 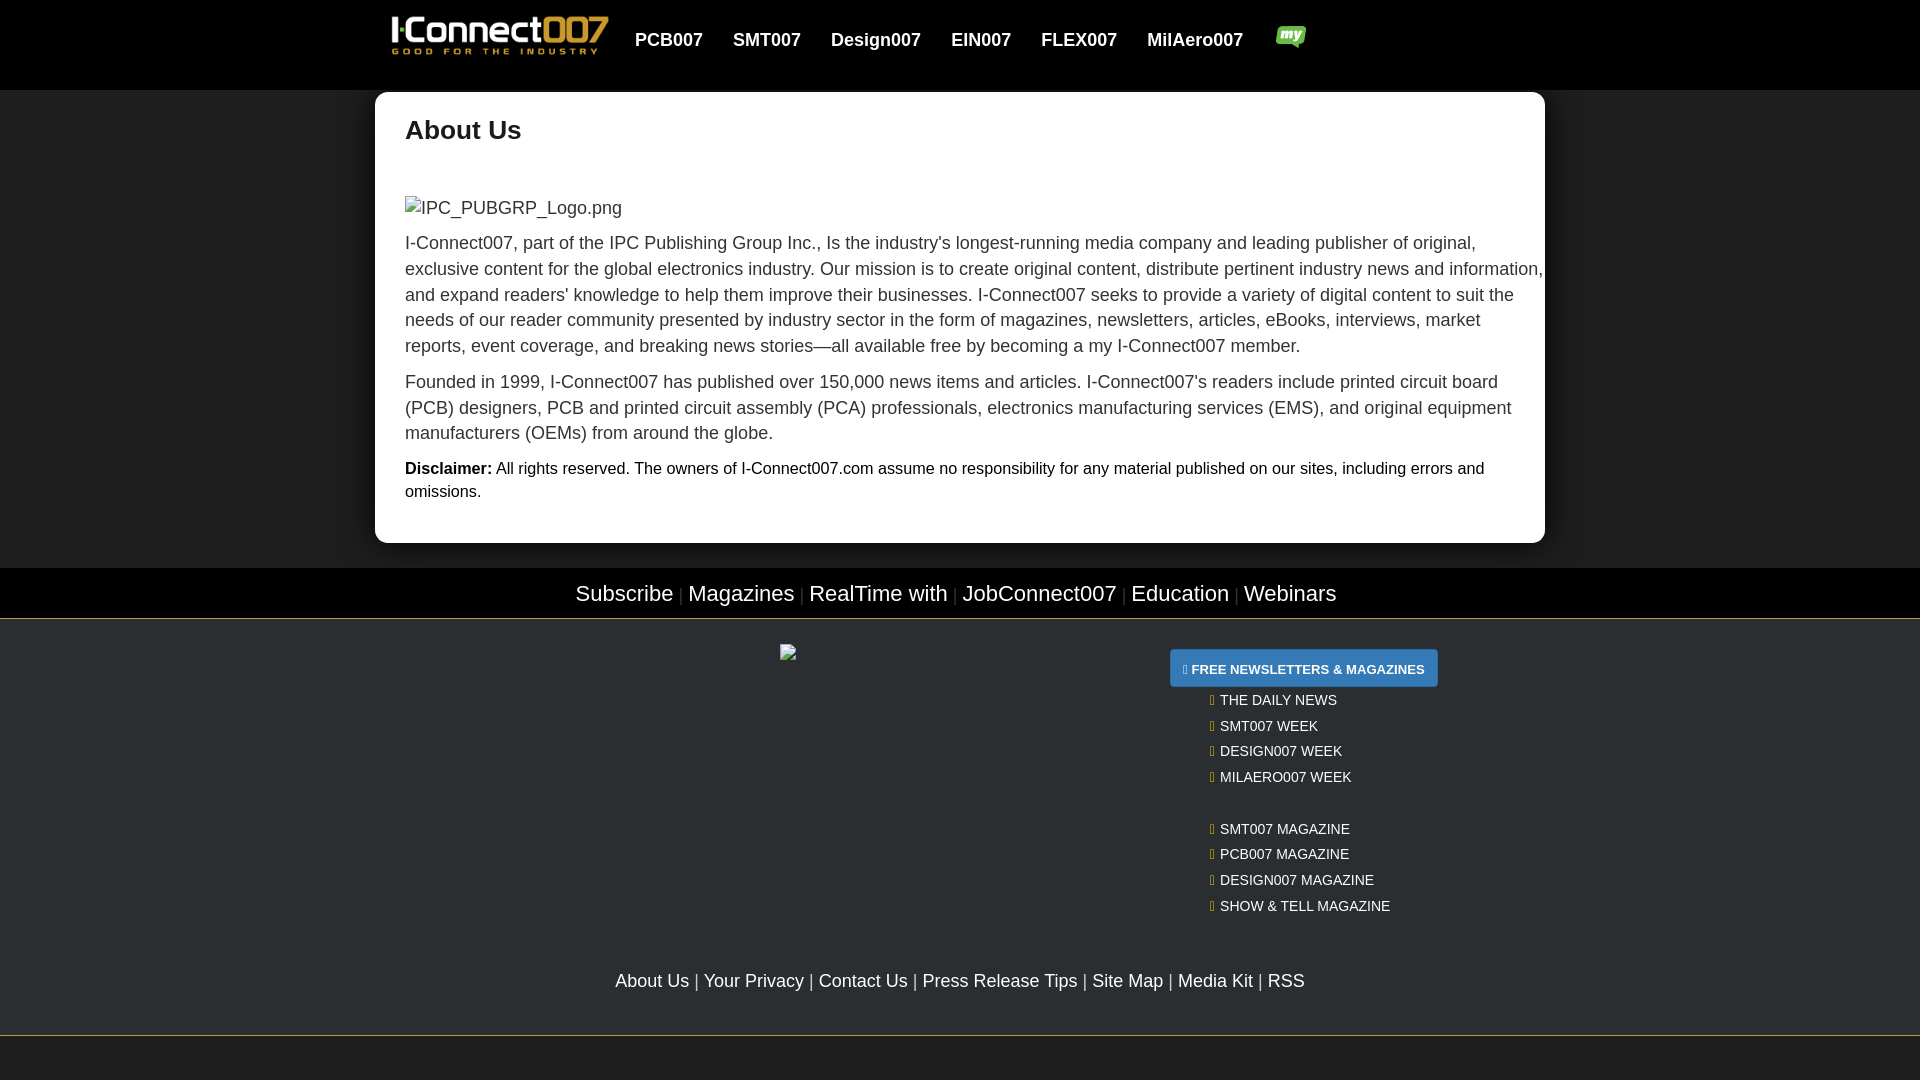 I want to click on Contact Us, so click(x=864, y=980).